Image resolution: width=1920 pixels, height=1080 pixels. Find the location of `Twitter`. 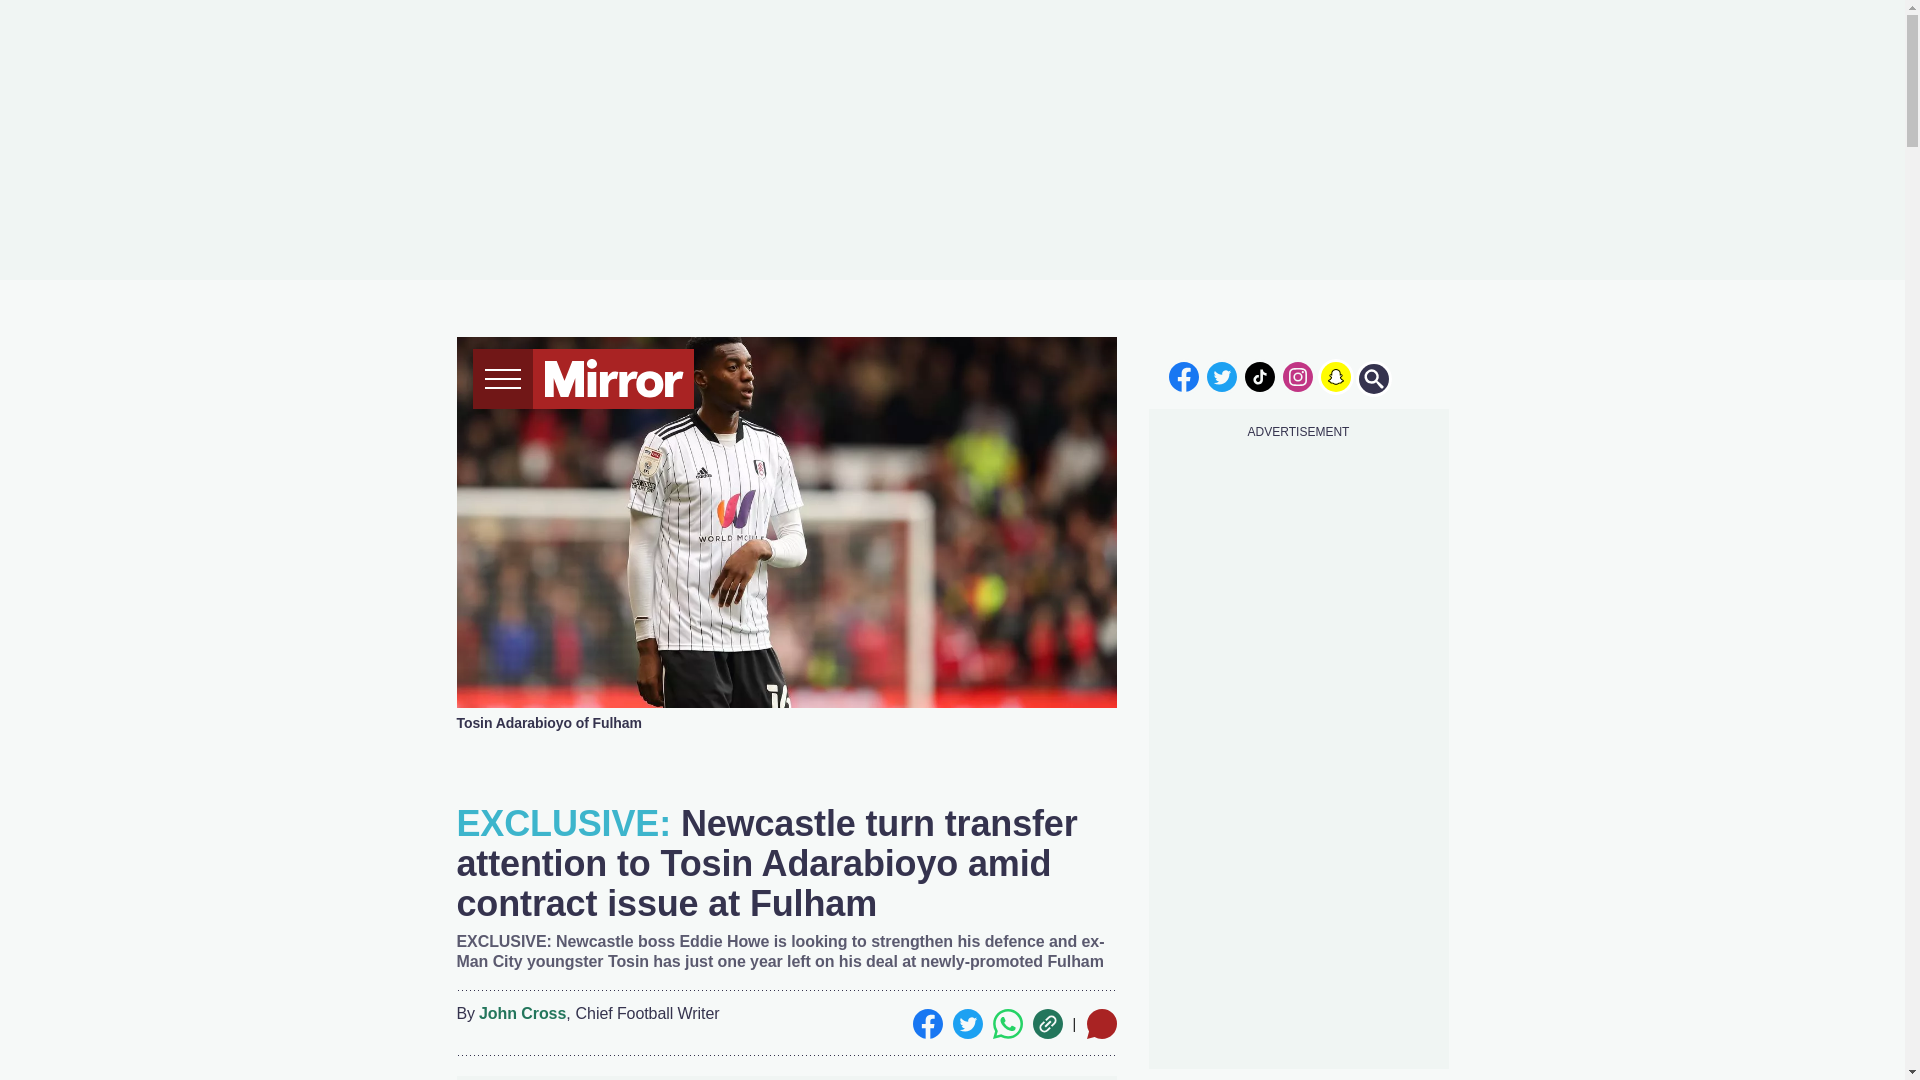

Twitter is located at coordinates (966, 1023).